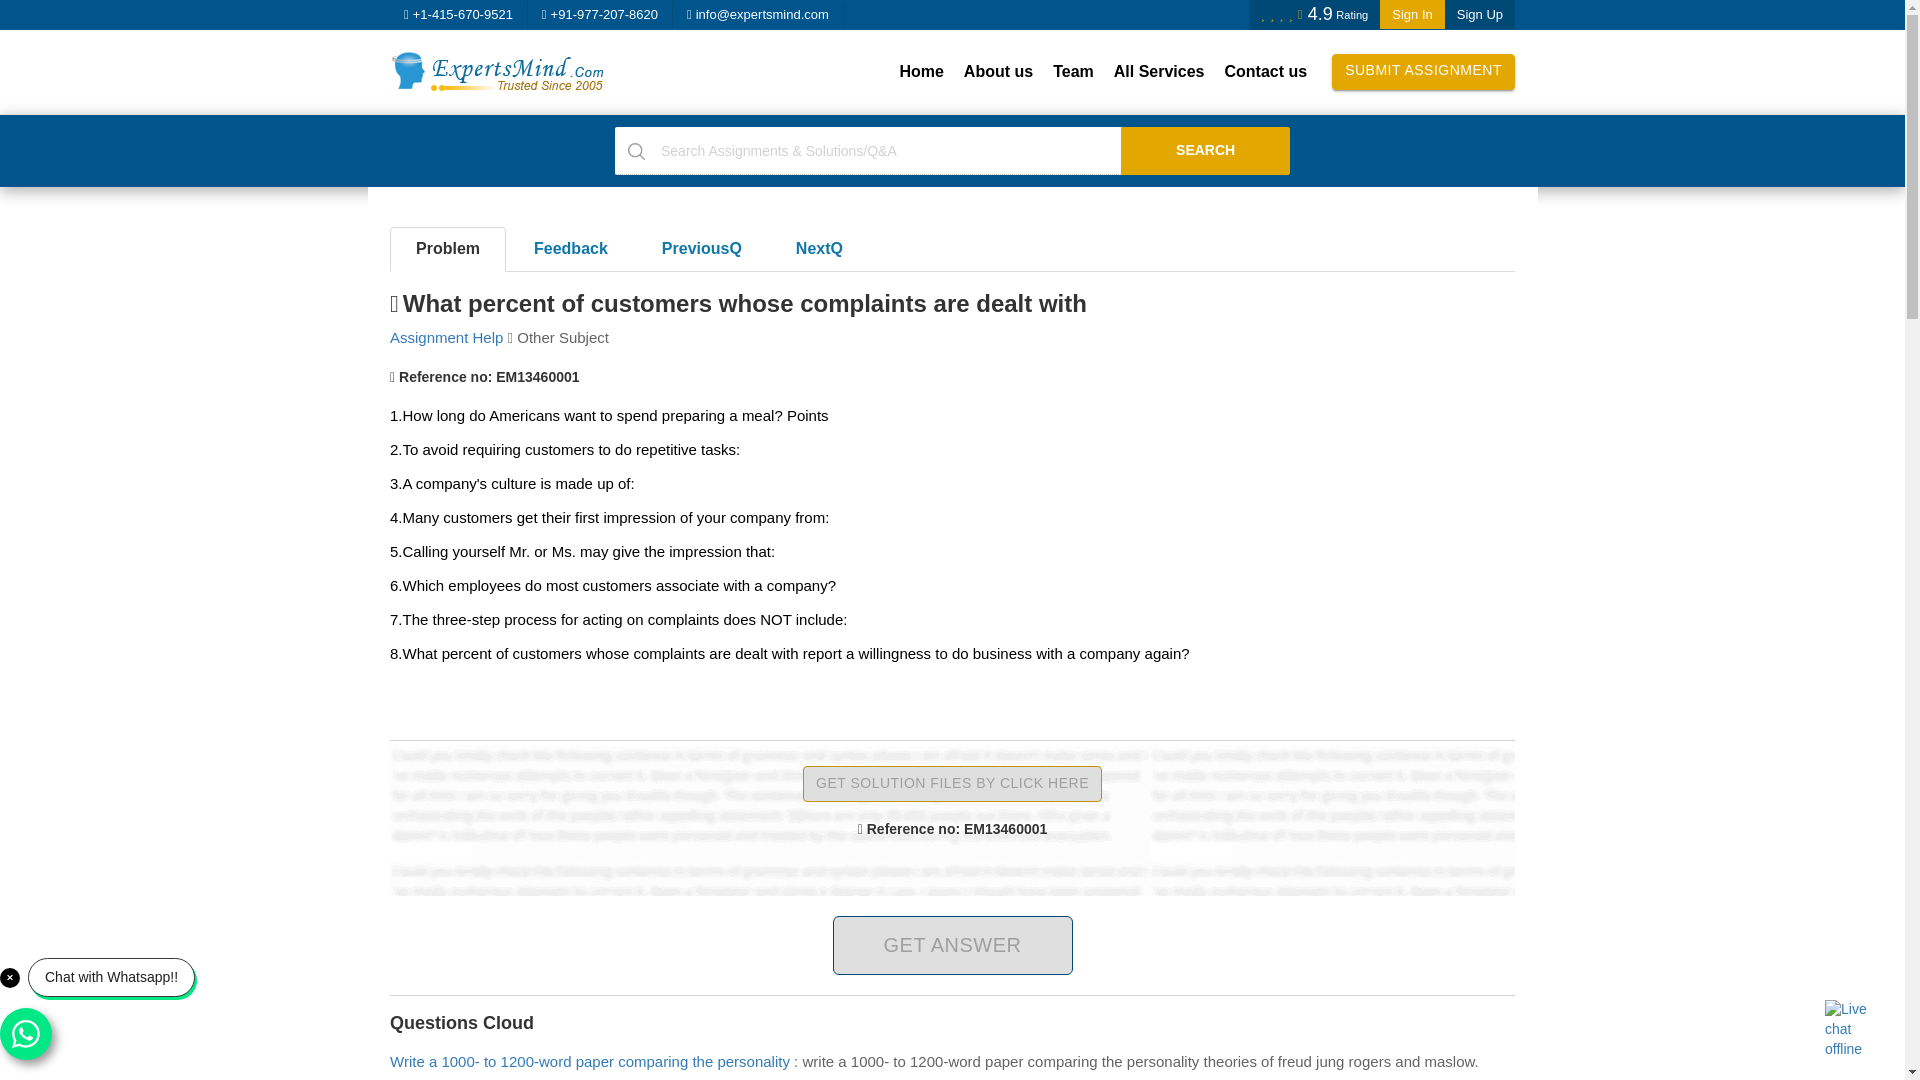 This screenshot has height=1080, width=1920. I want to click on Team, so click(1073, 72).